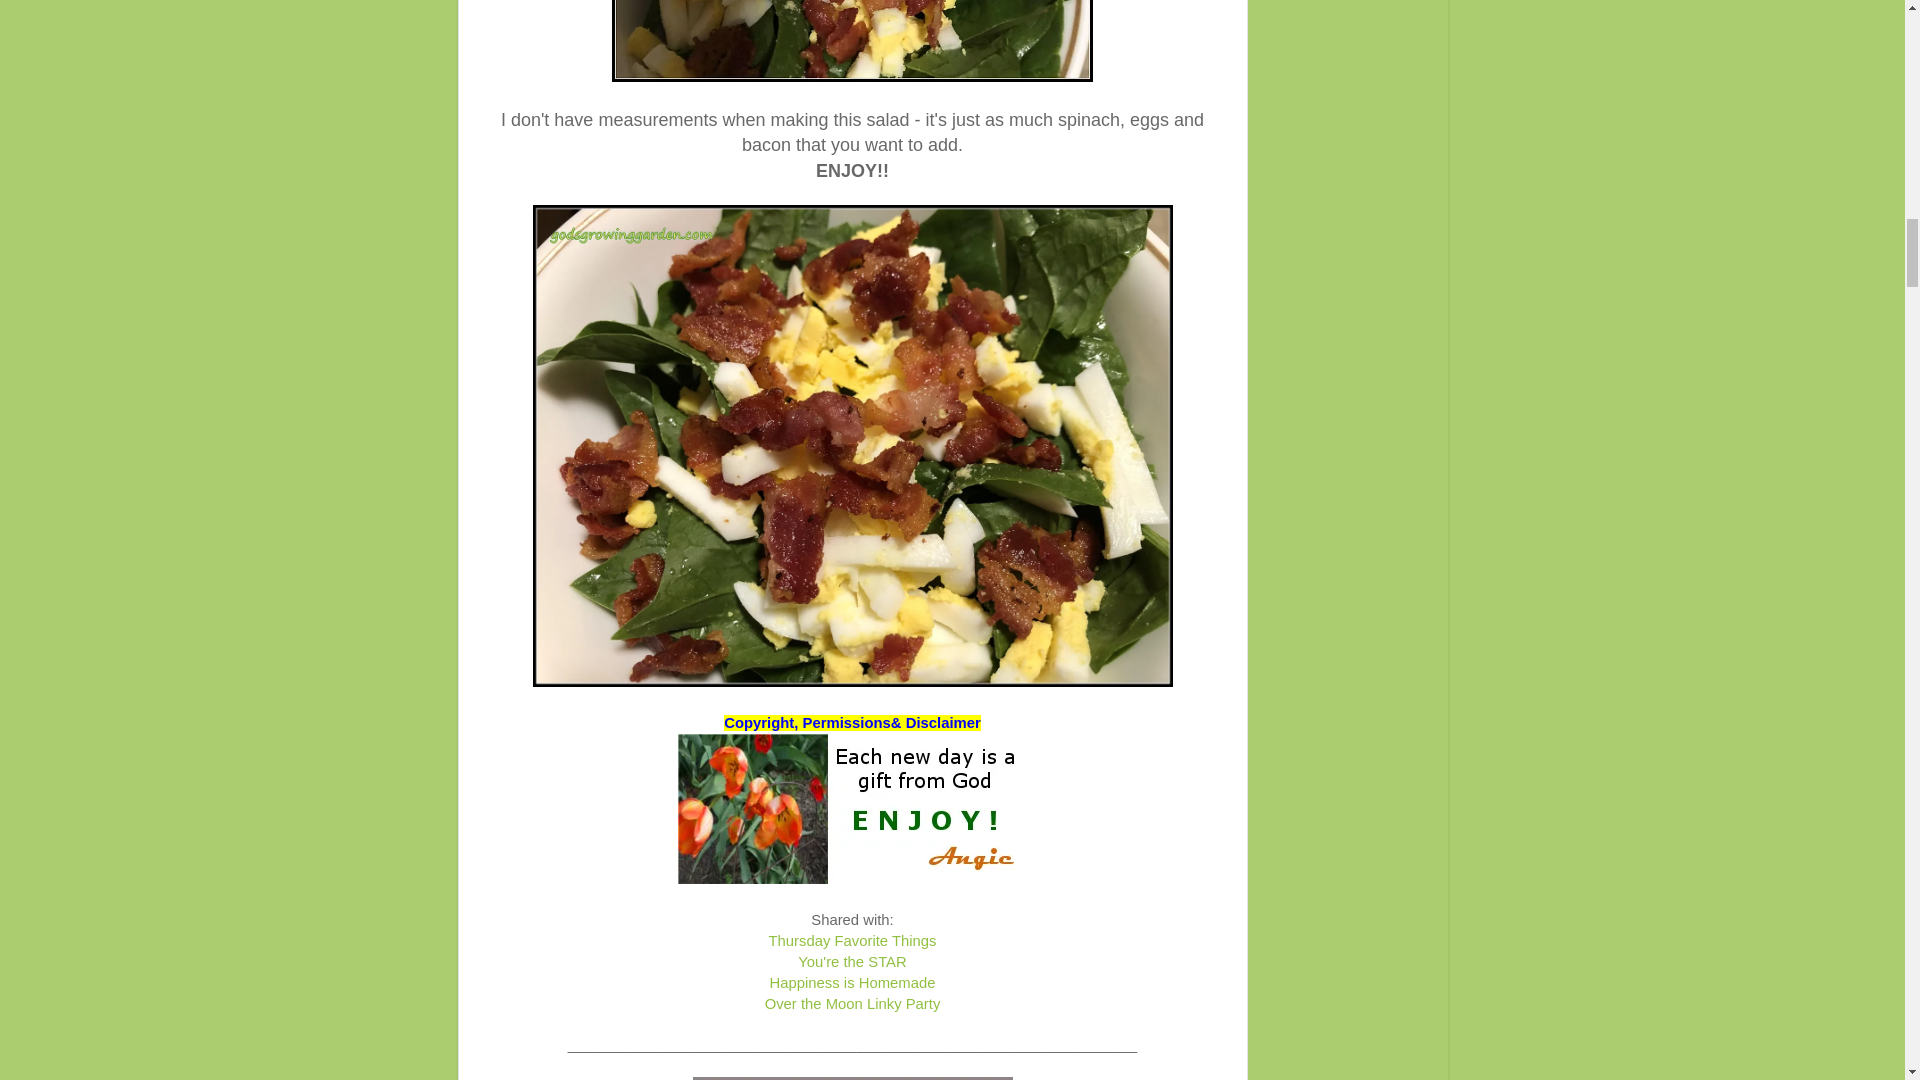  Describe the element at coordinates (852, 941) in the screenshot. I see `Thursday Favorite Things` at that location.